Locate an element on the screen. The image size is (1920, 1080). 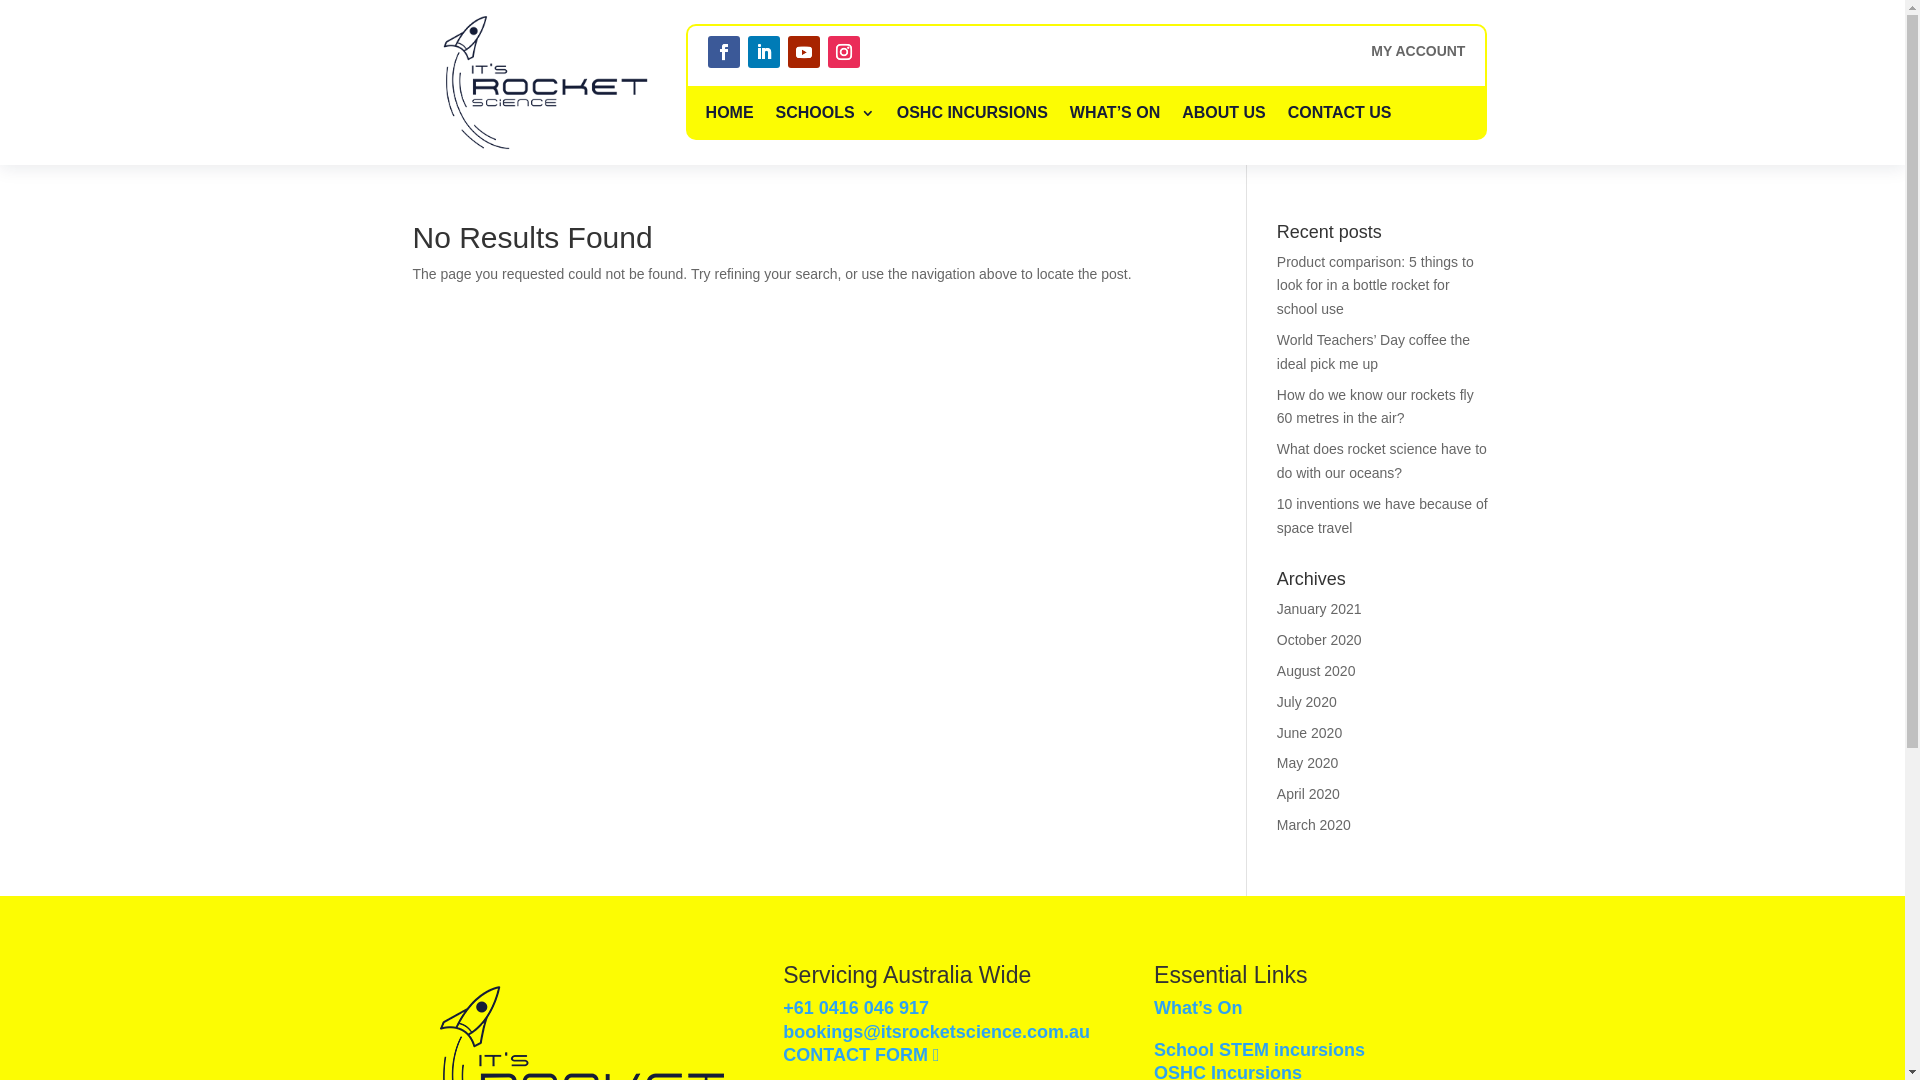
How do we know our rockets fly 60 metres in the air? is located at coordinates (1376, 407).